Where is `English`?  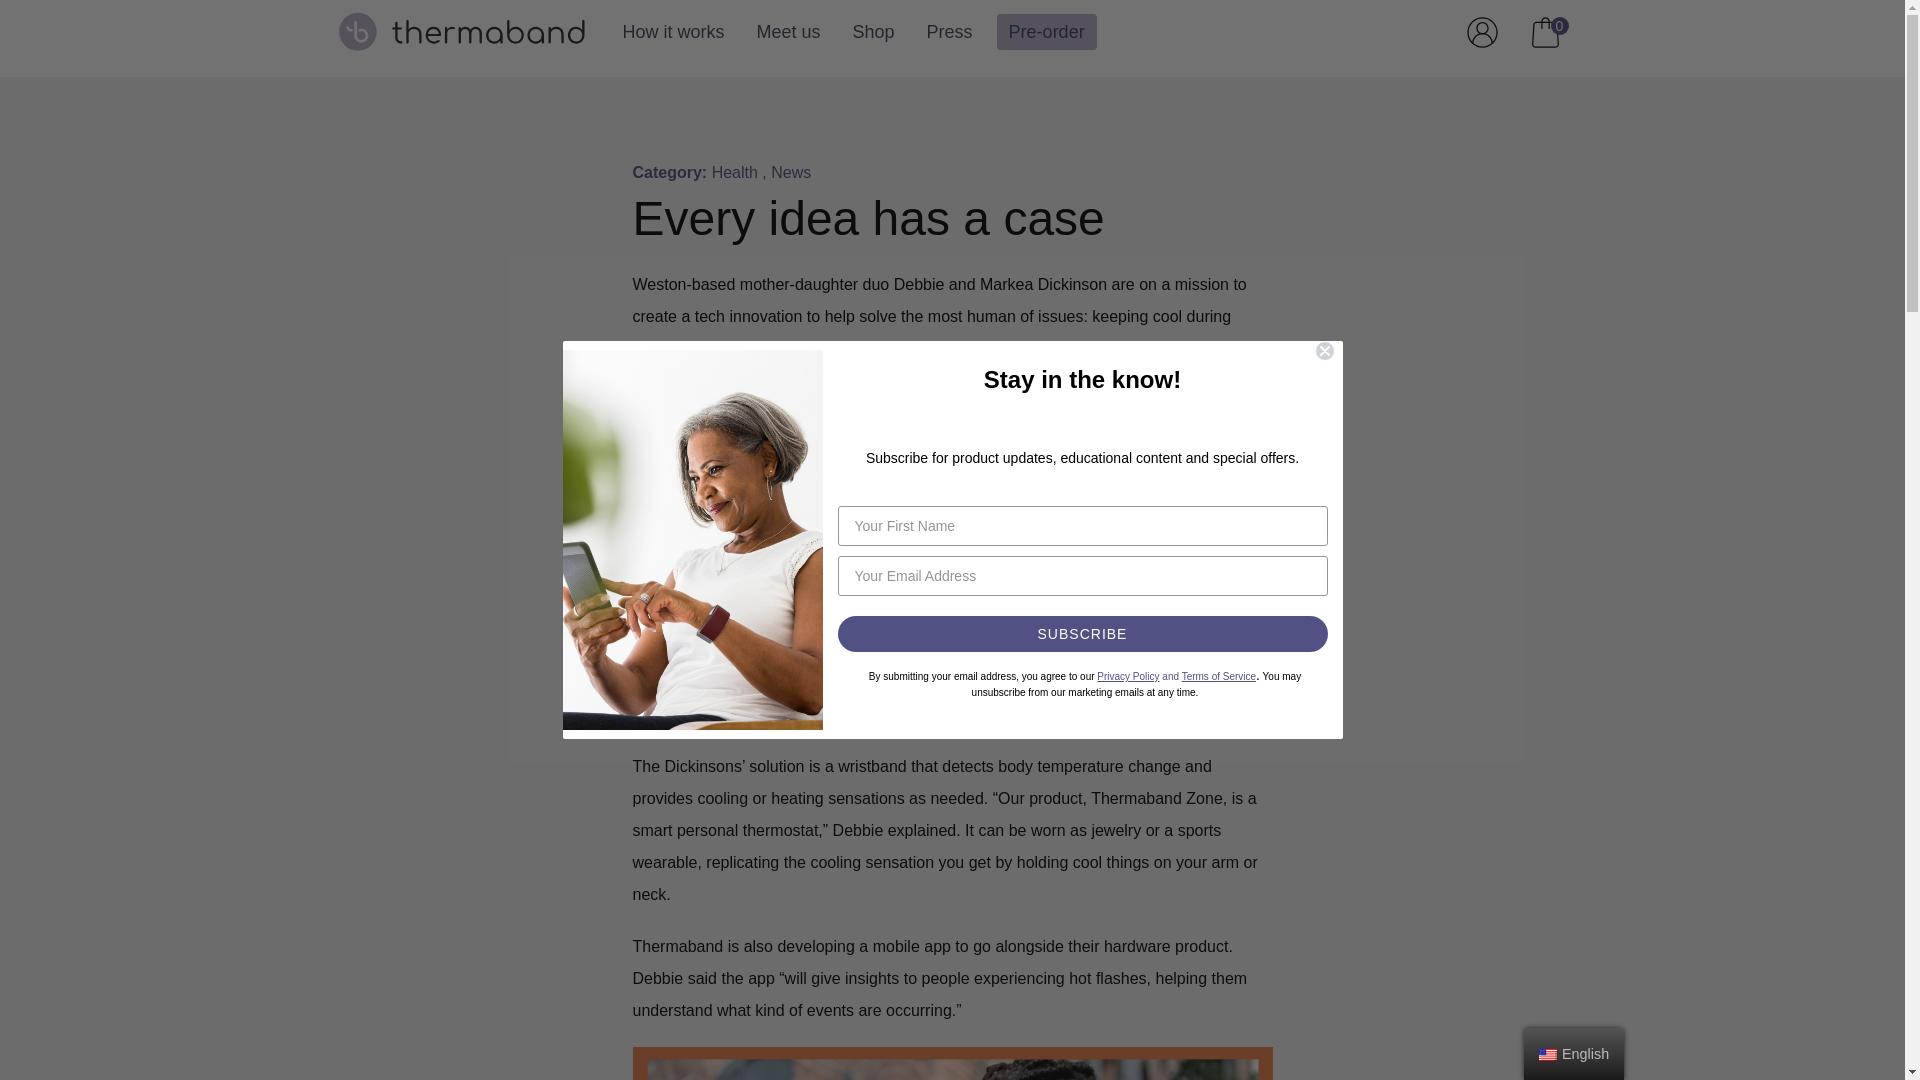 English is located at coordinates (788, 32).